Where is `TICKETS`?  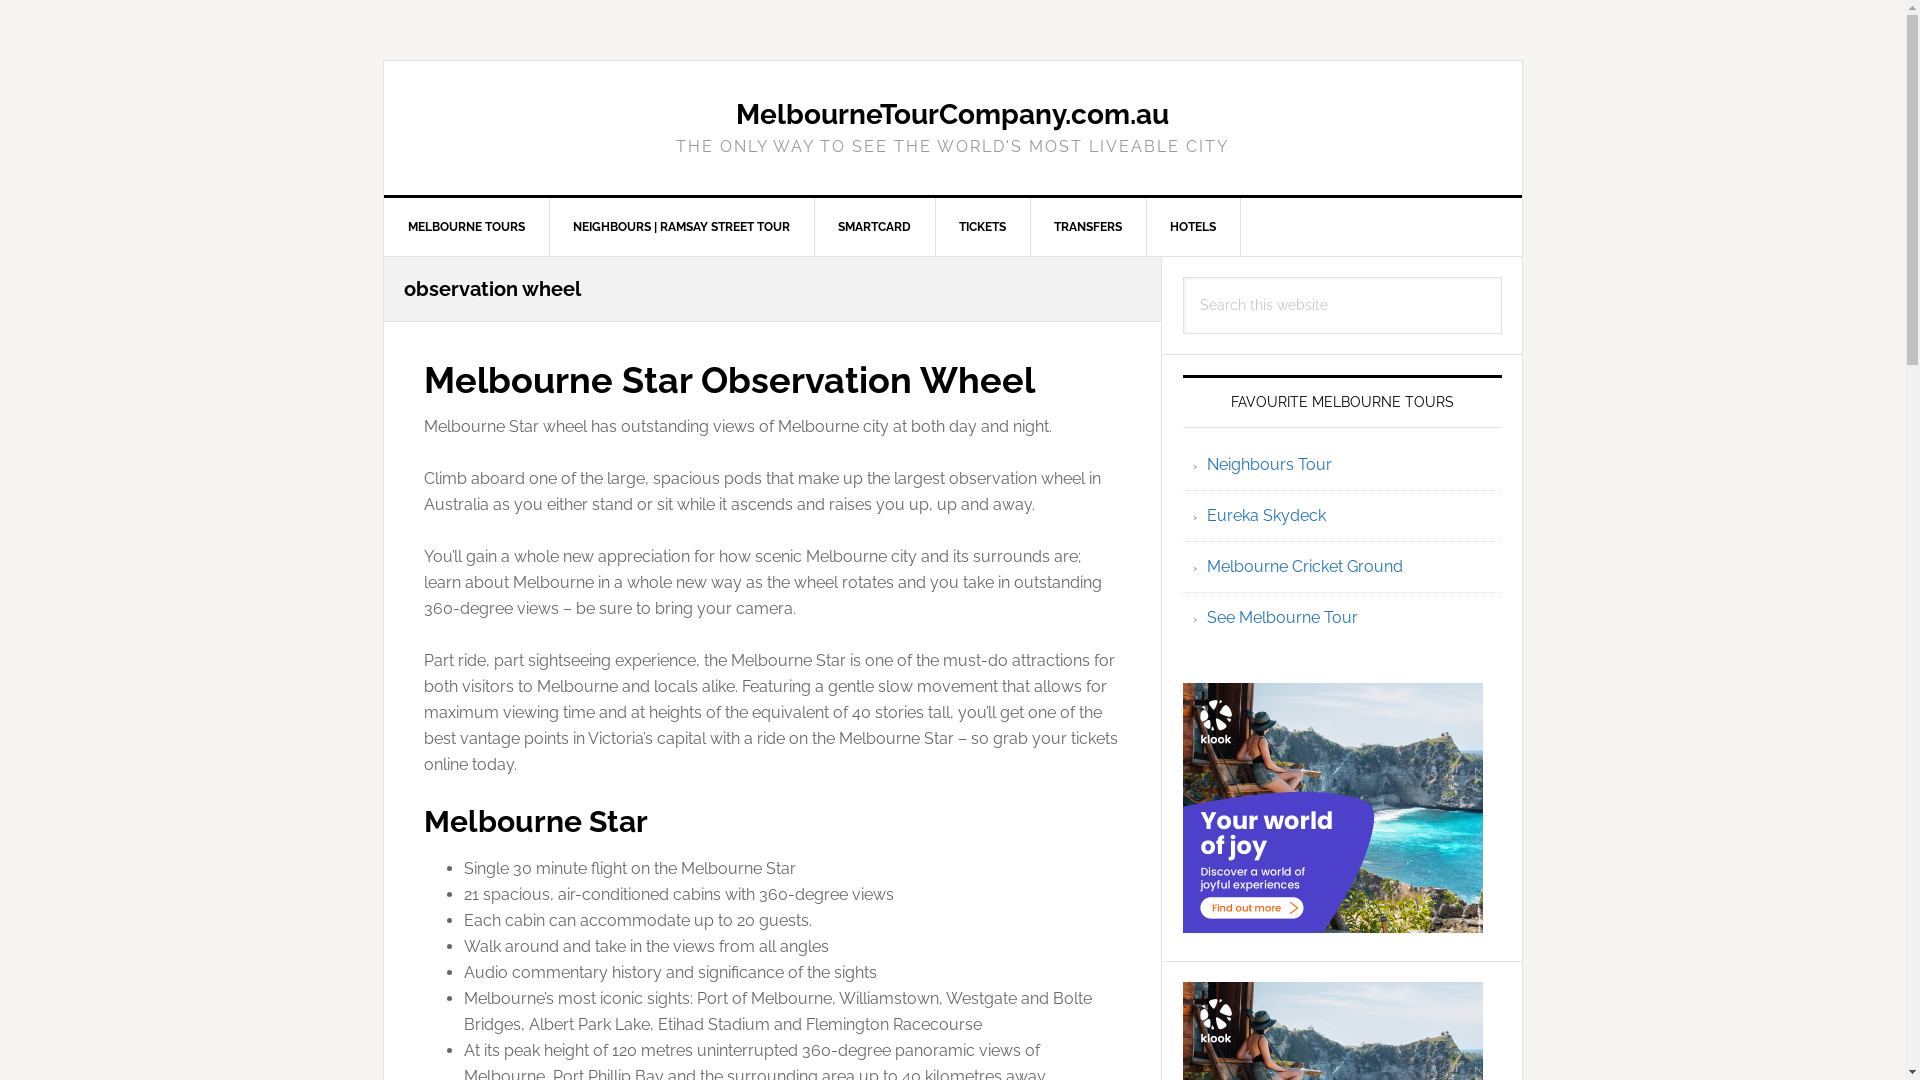 TICKETS is located at coordinates (982, 227).